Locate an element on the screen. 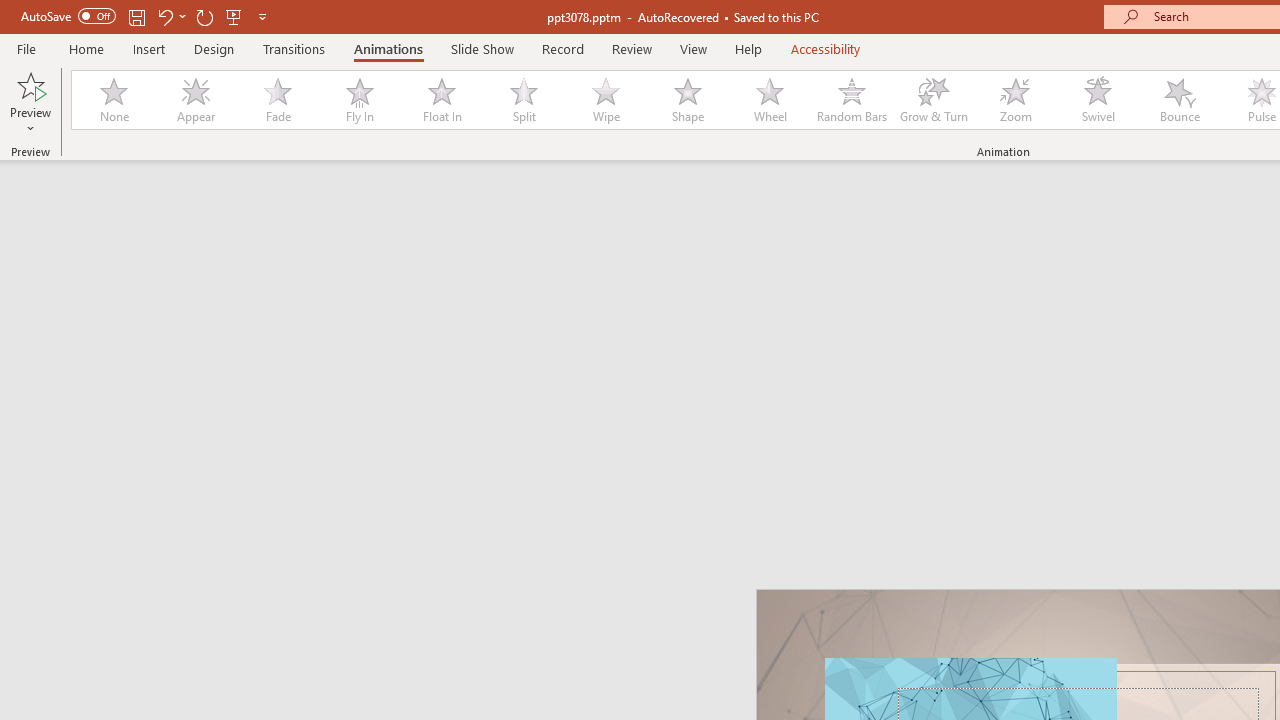 The width and height of the screenshot is (1280, 720). Appear is located at coordinates (195, 100).